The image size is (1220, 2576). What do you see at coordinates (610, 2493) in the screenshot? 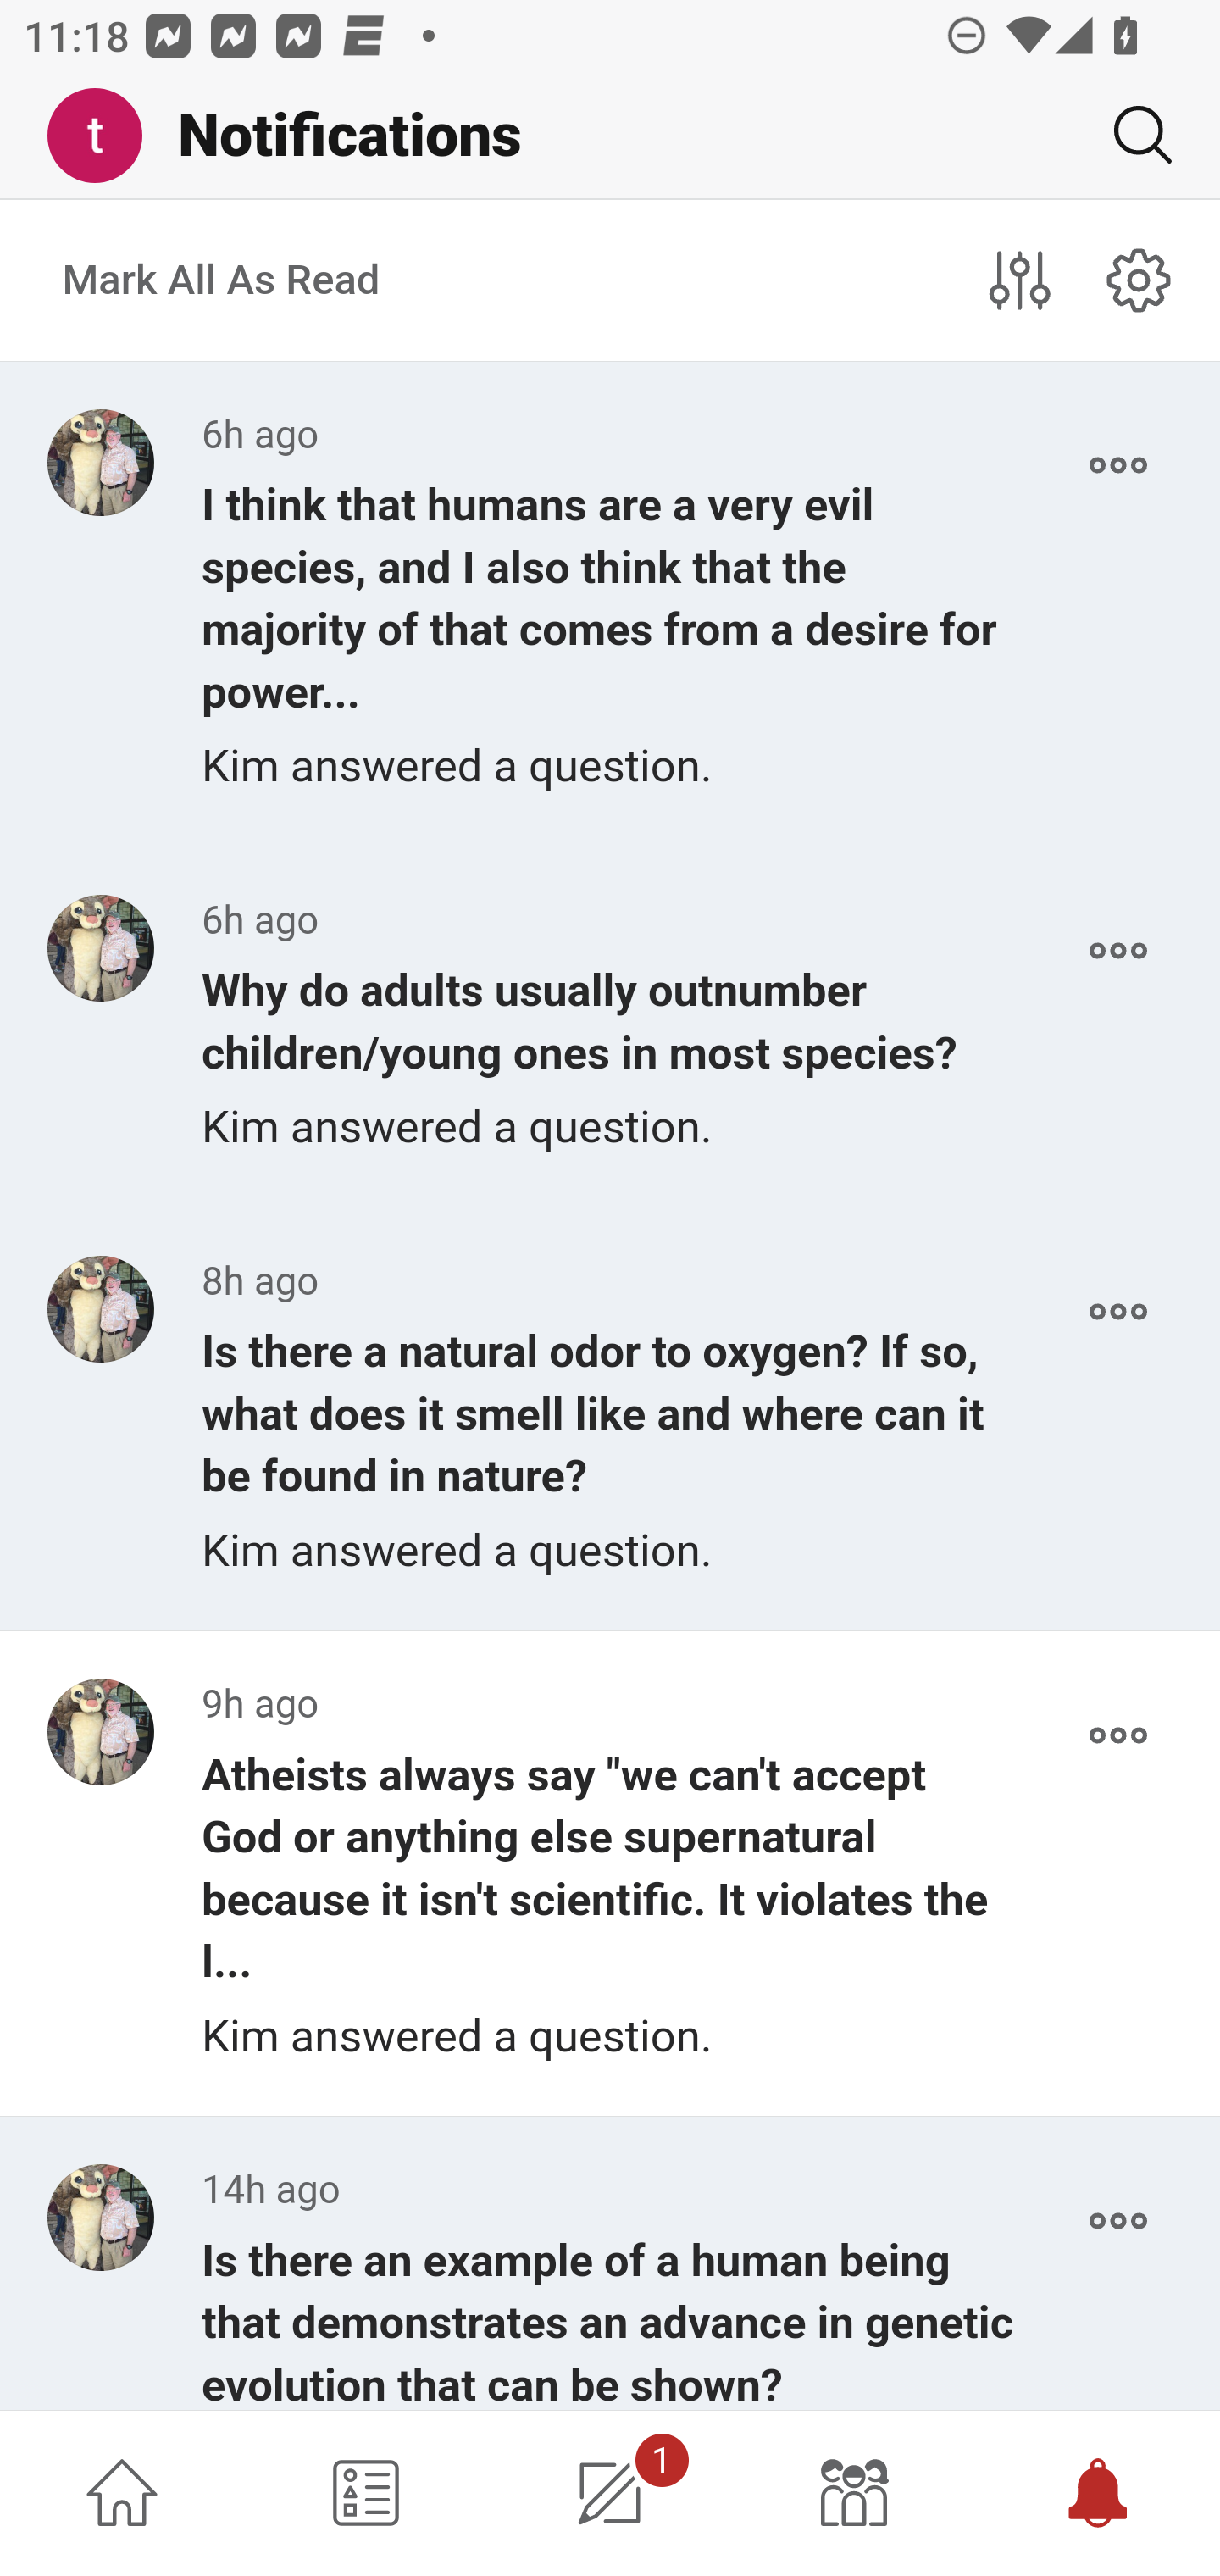
I see `1` at bounding box center [610, 2493].